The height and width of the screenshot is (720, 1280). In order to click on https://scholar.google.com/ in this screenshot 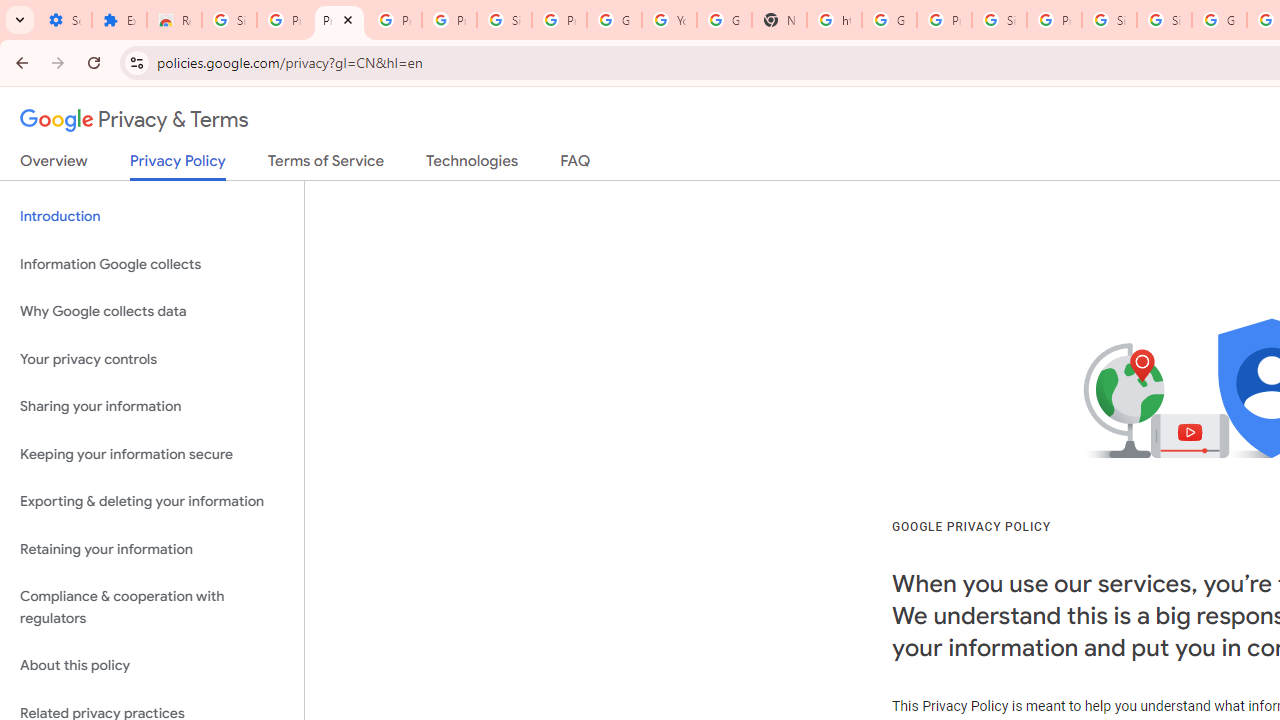, I will do `click(834, 20)`.